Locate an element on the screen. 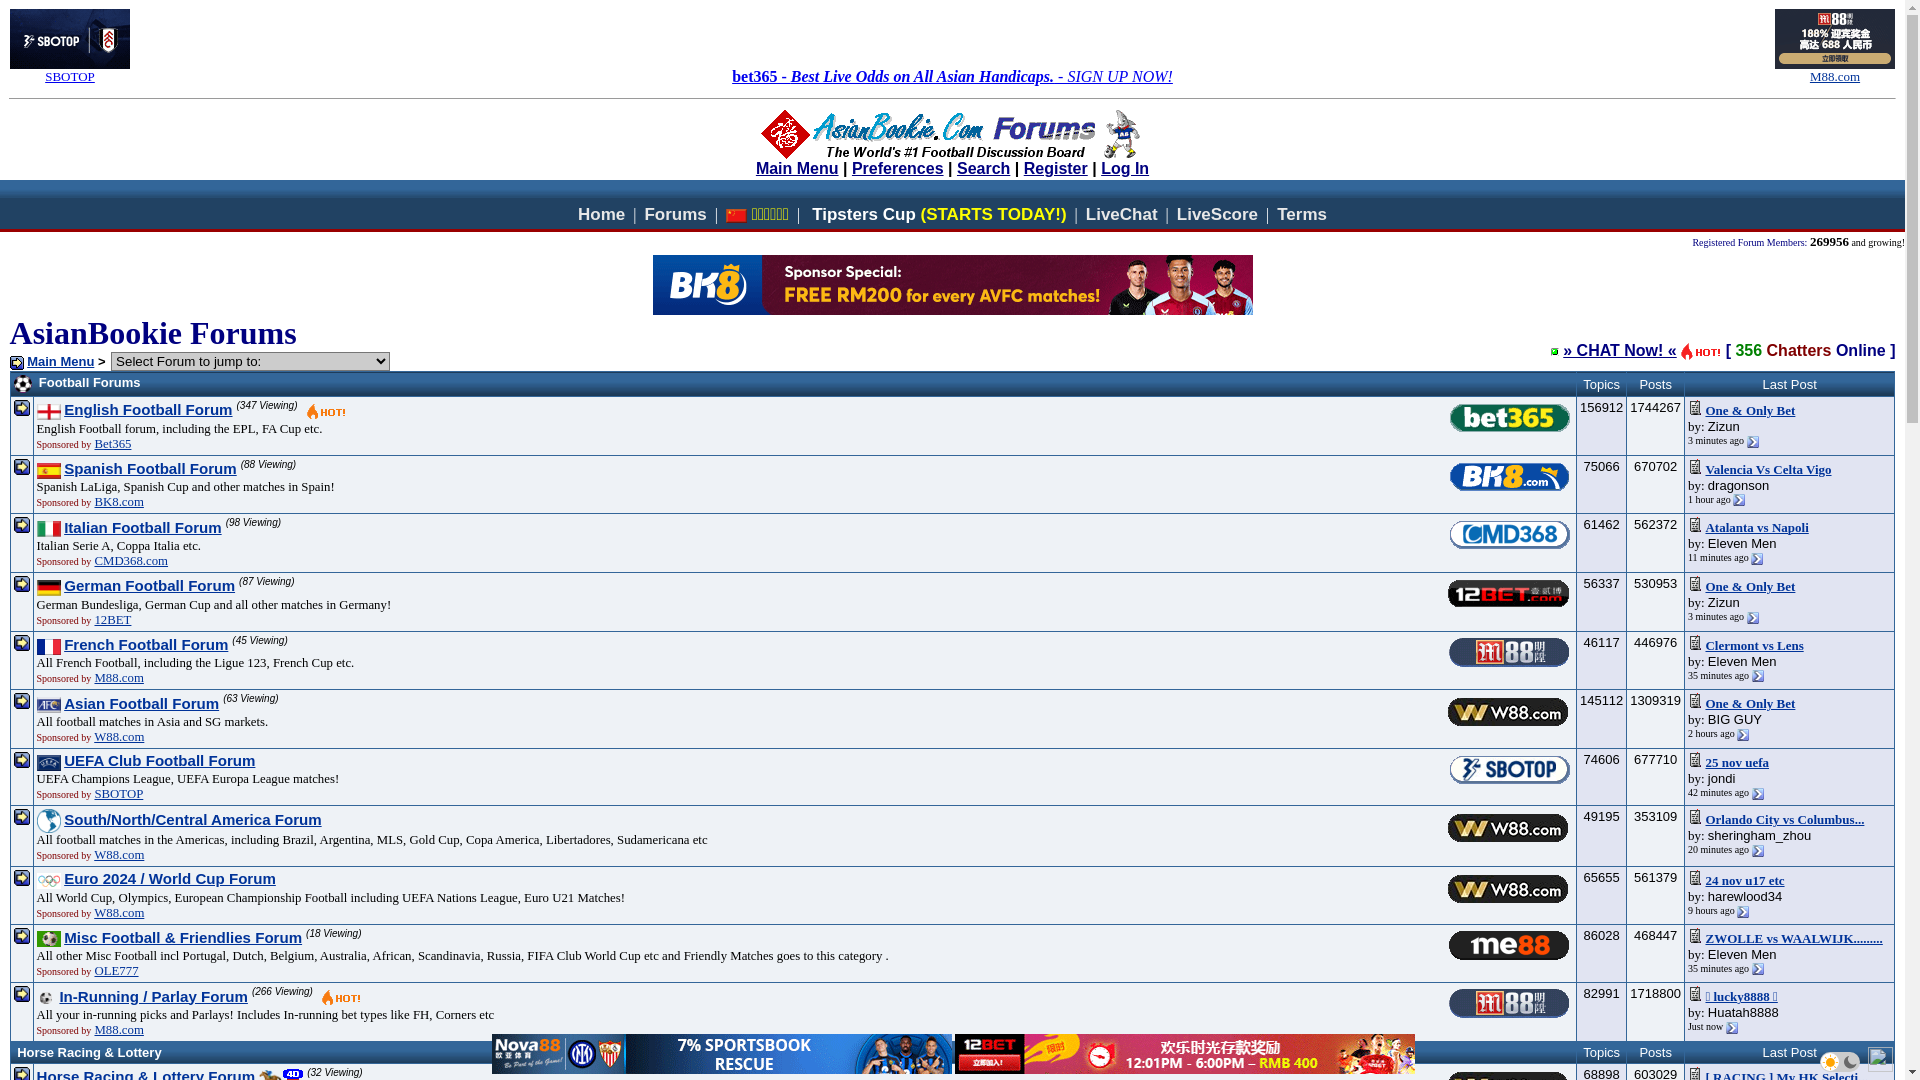 The height and width of the screenshot is (1080, 1920). Atalanta vs Napoli is located at coordinates (1756, 528).